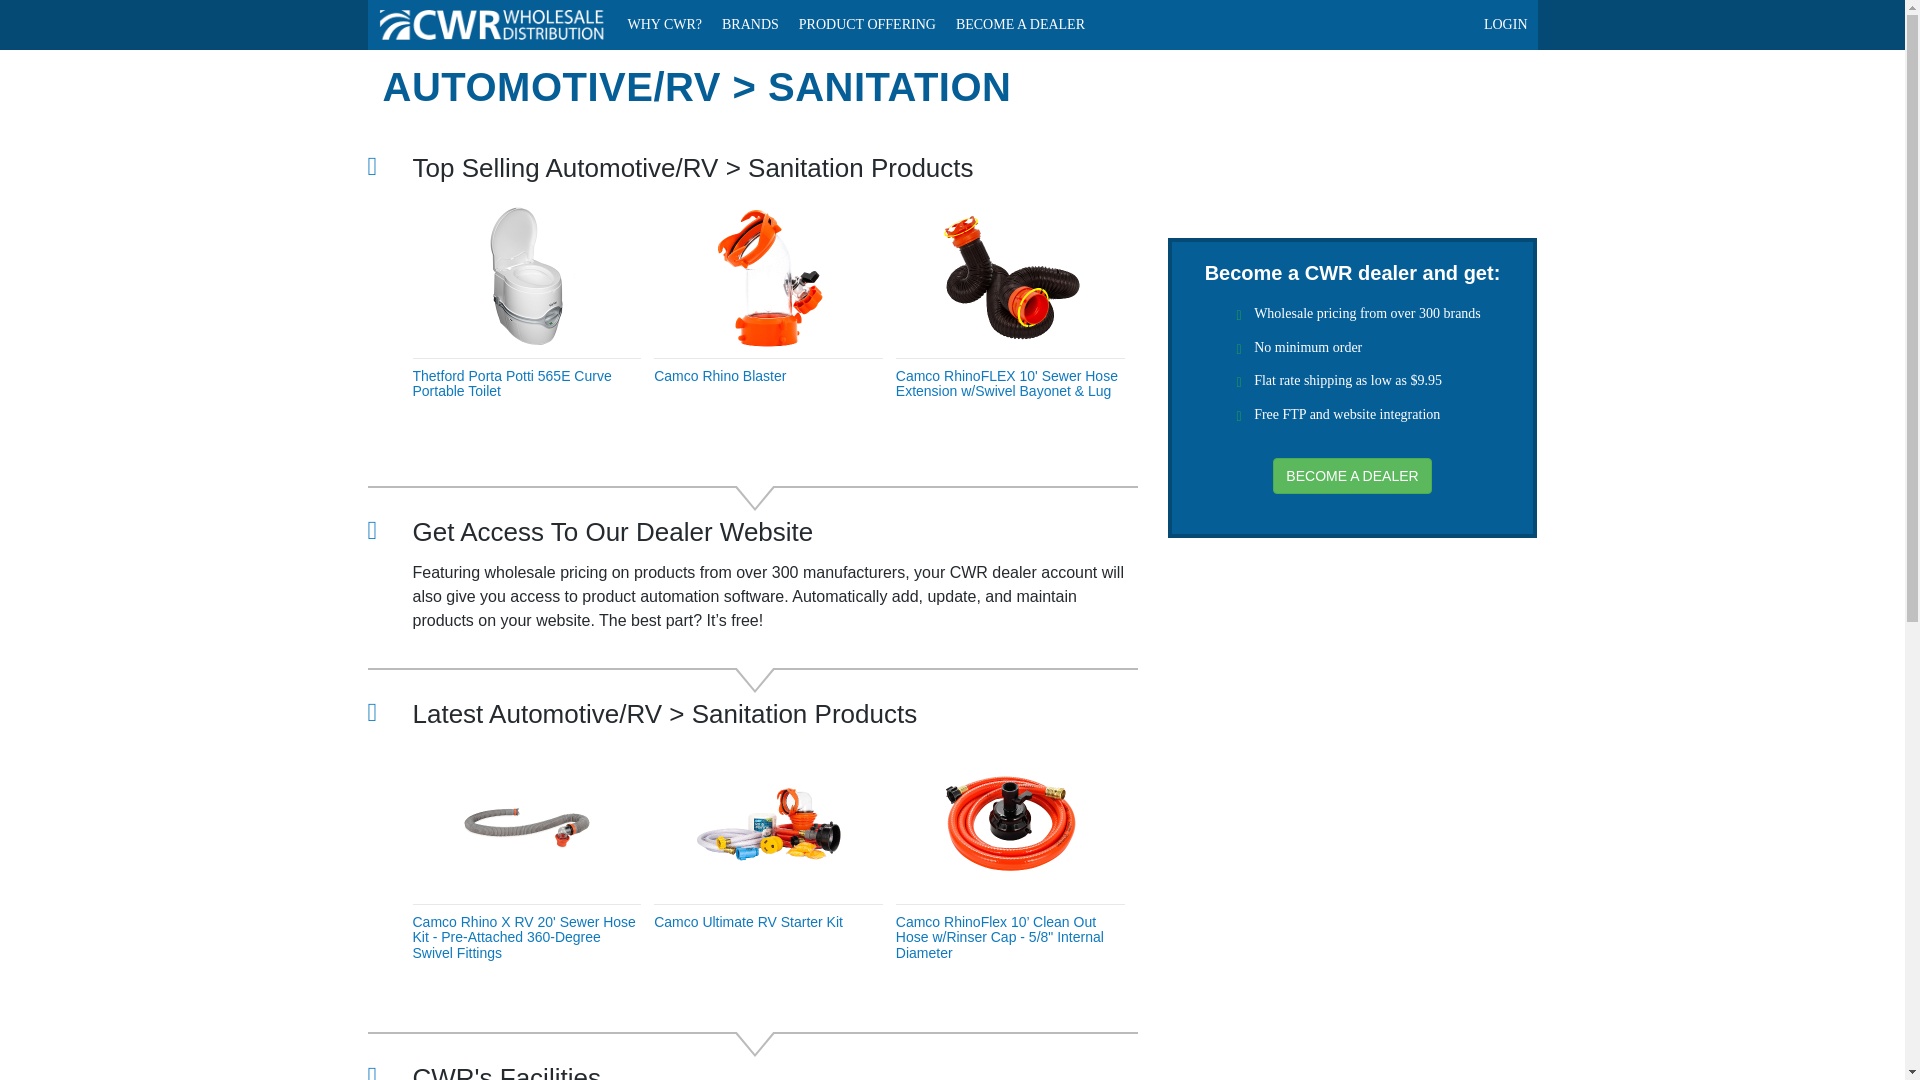  I want to click on BECOME A DEALER, so click(1351, 475).